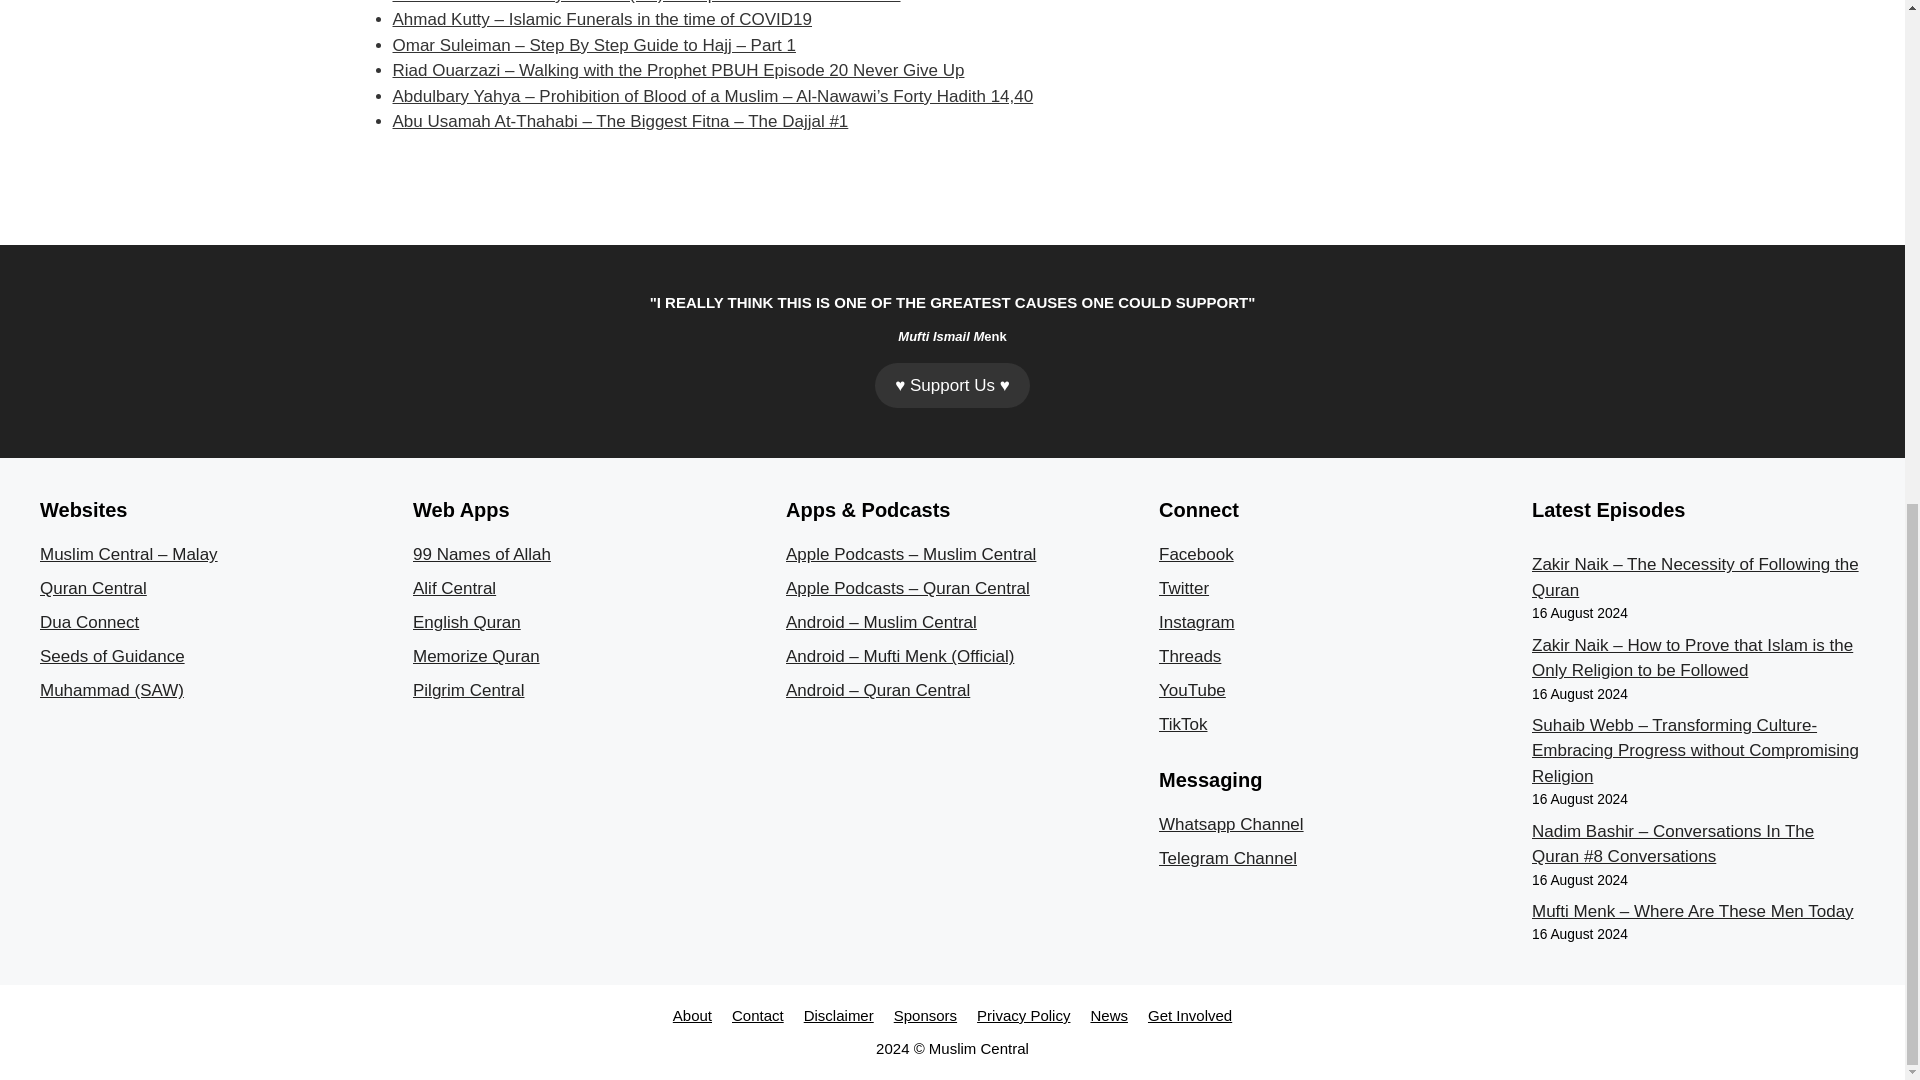 This screenshot has height=1080, width=1920. Describe the element at coordinates (112, 656) in the screenshot. I see `Seeds of Guidance` at that location.